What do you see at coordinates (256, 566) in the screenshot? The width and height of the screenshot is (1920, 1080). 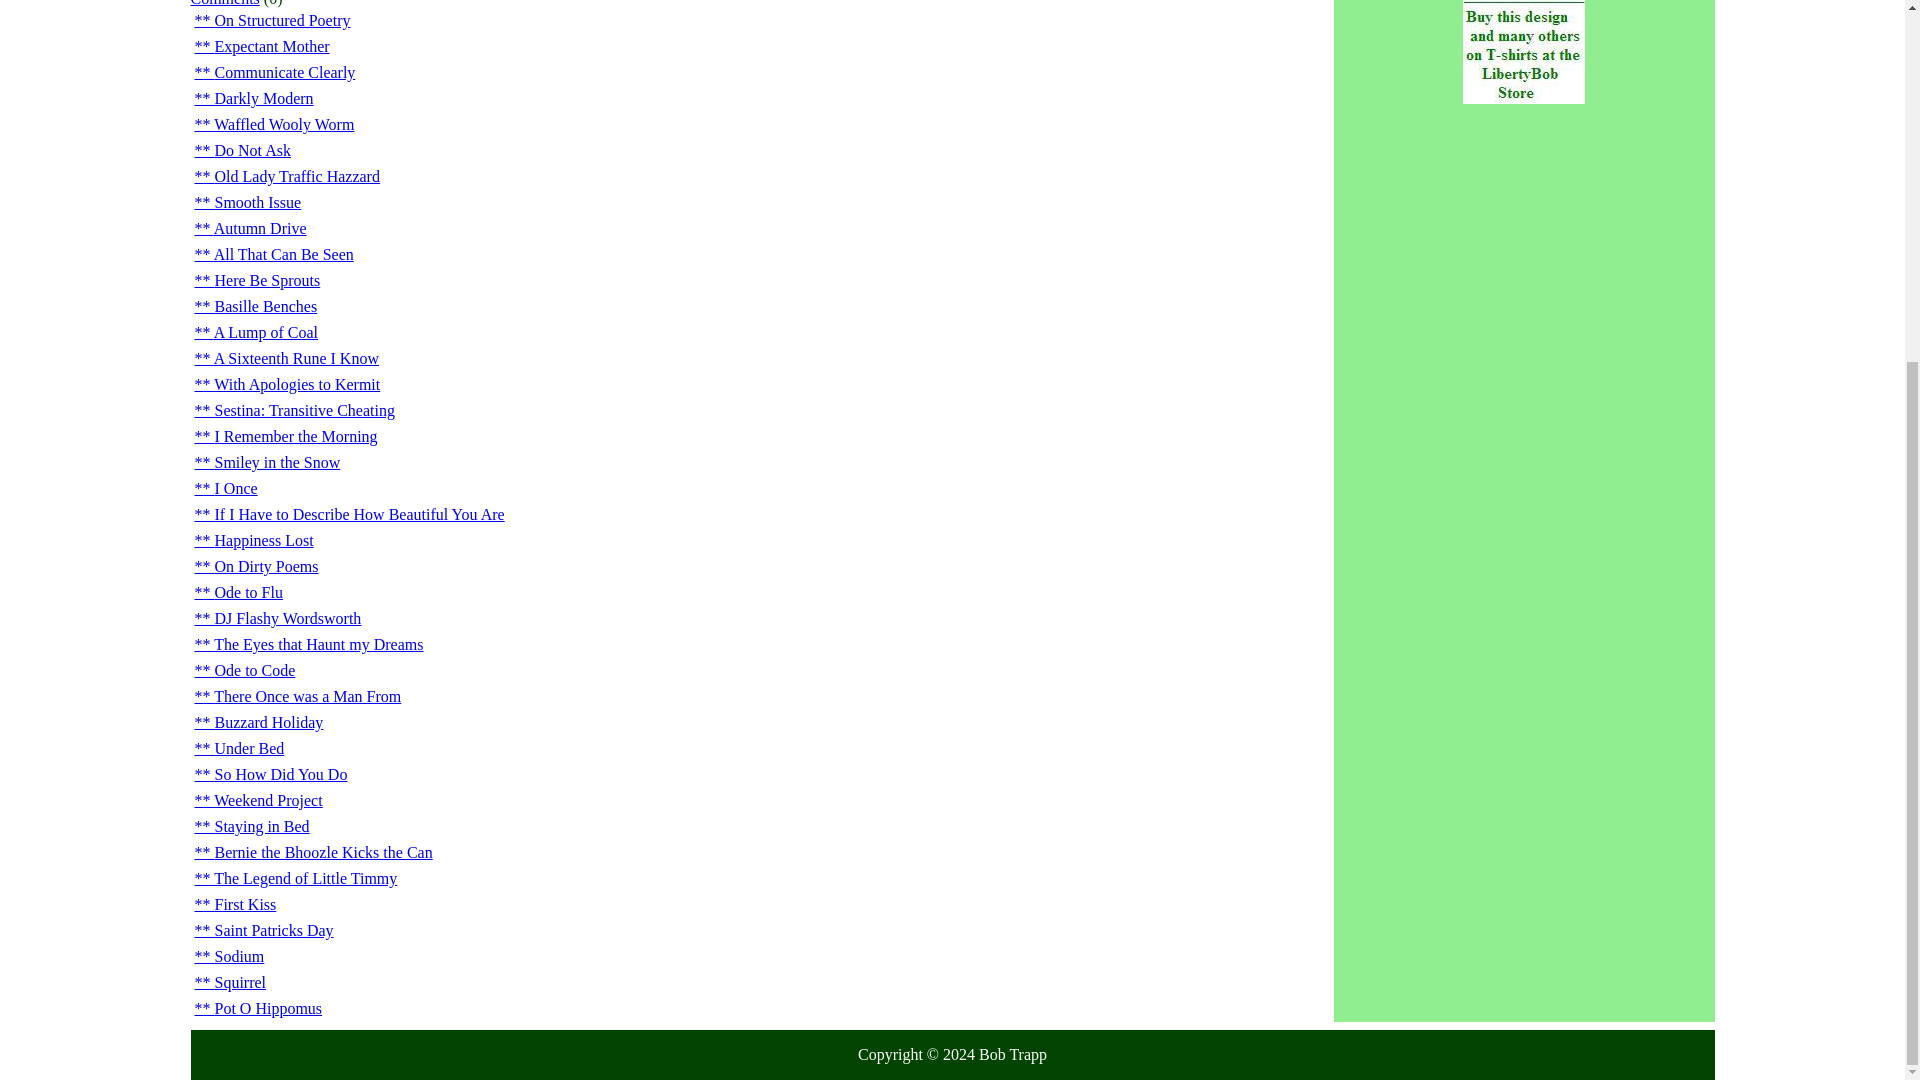 I see `On Dirty Poems` at bounding box center [256, 566].